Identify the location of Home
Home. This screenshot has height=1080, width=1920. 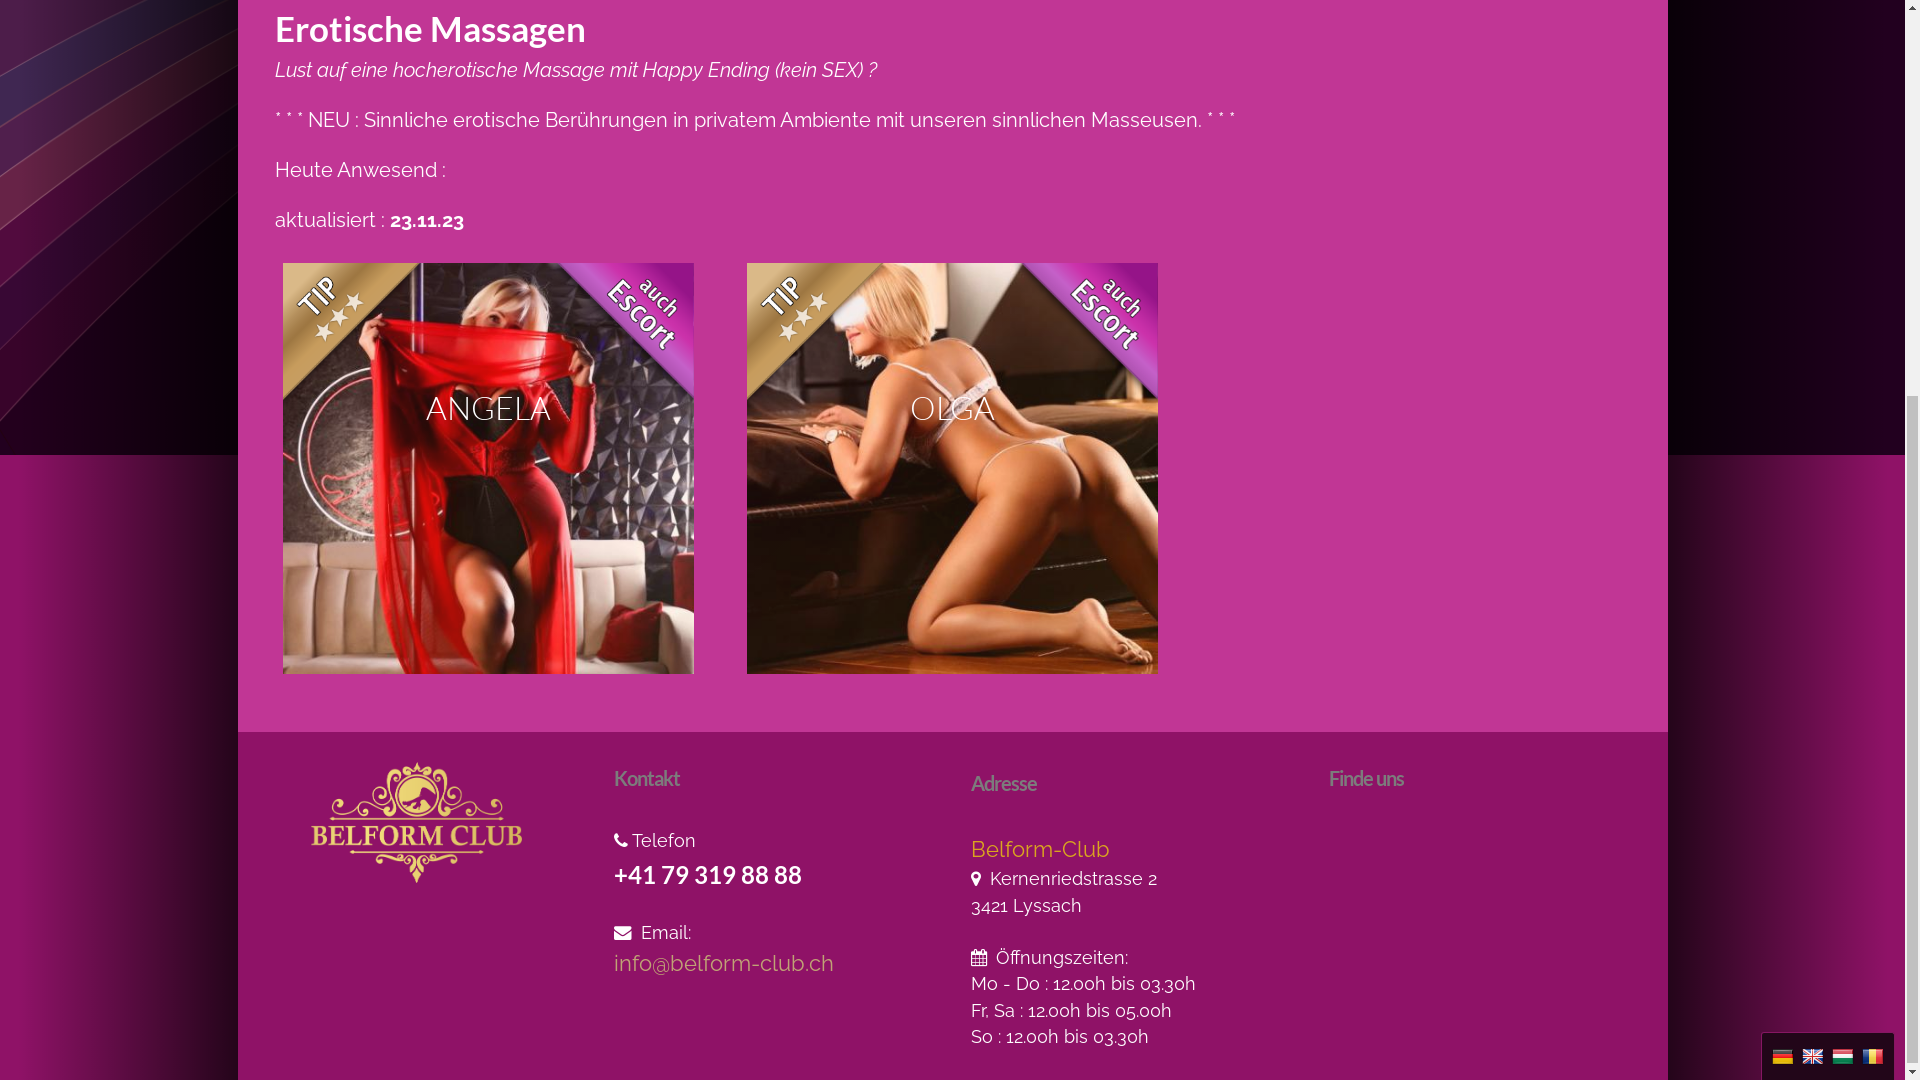
(284, 33).